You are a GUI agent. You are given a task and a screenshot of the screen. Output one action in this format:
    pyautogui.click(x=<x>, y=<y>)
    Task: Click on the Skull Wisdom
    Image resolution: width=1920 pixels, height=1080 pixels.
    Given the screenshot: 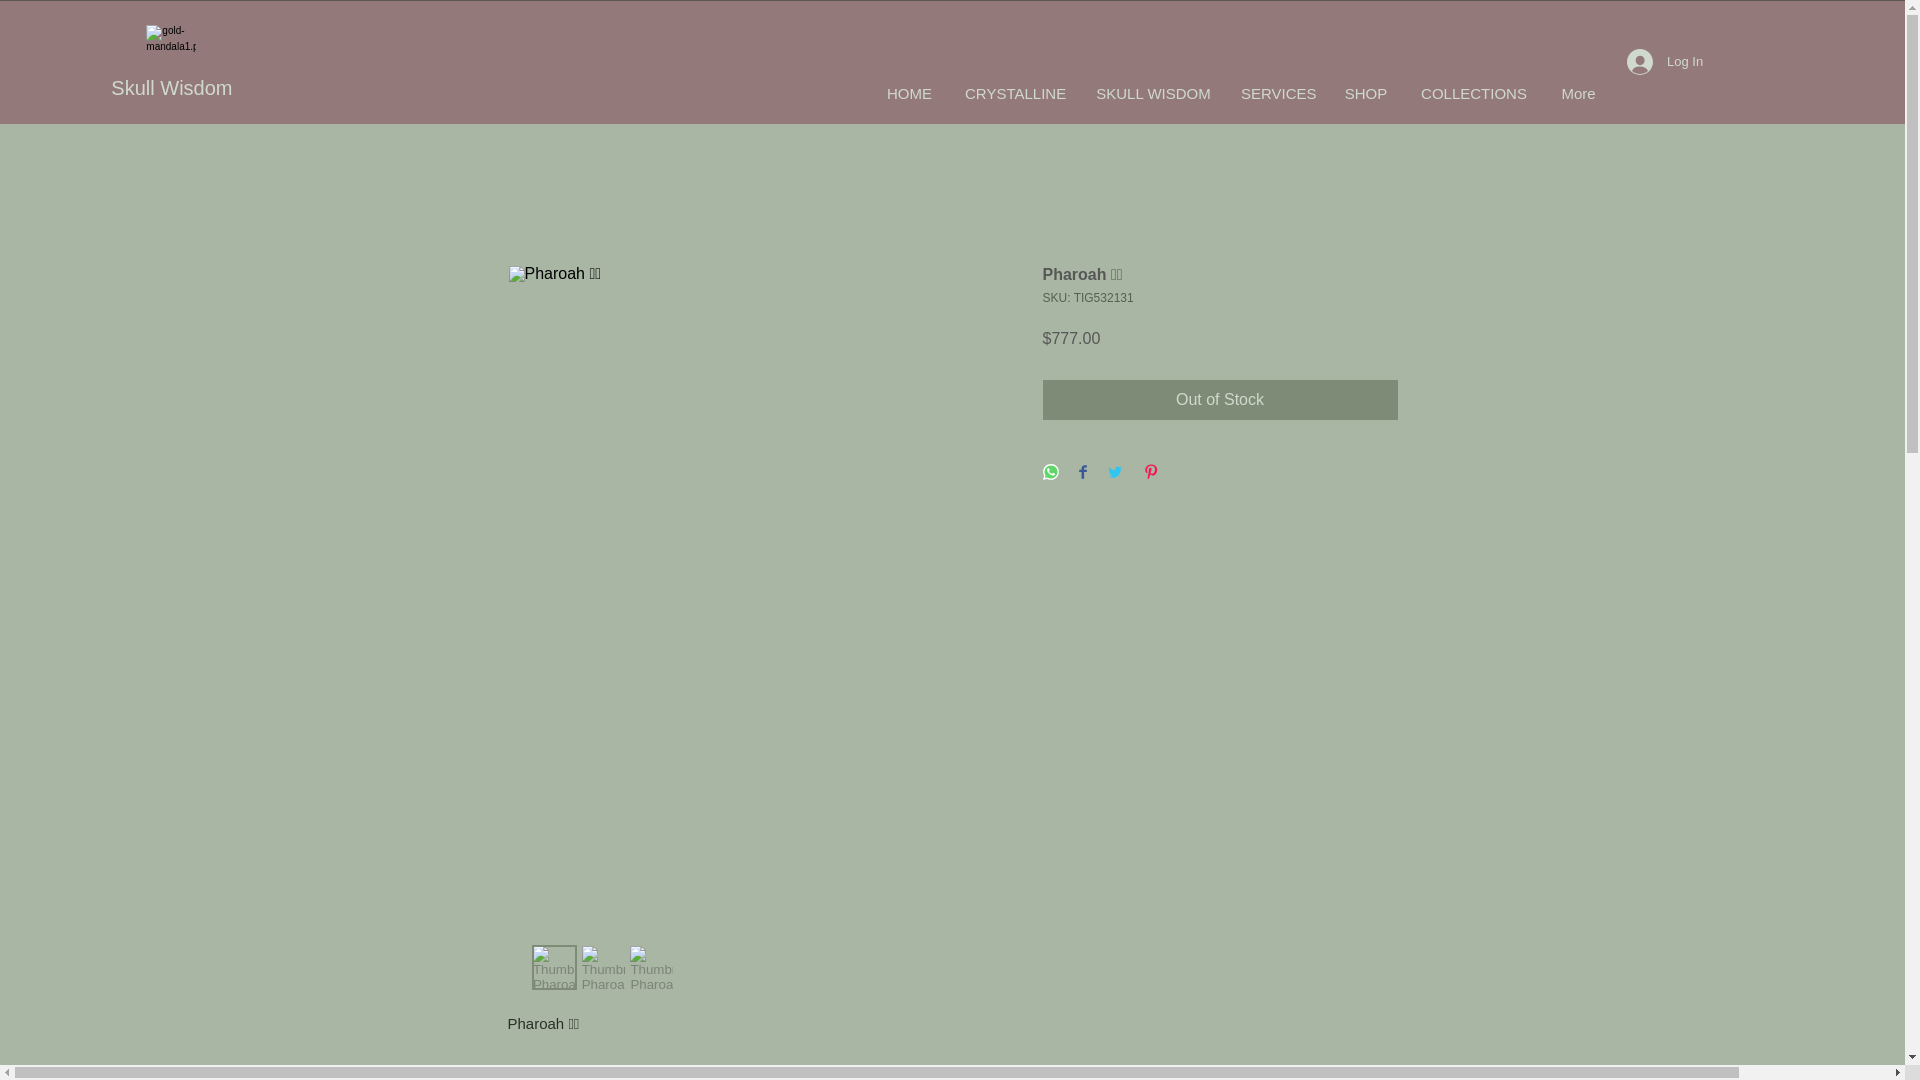 What is the action you would take?
    pyautogui.click(x=172, y=88)
    